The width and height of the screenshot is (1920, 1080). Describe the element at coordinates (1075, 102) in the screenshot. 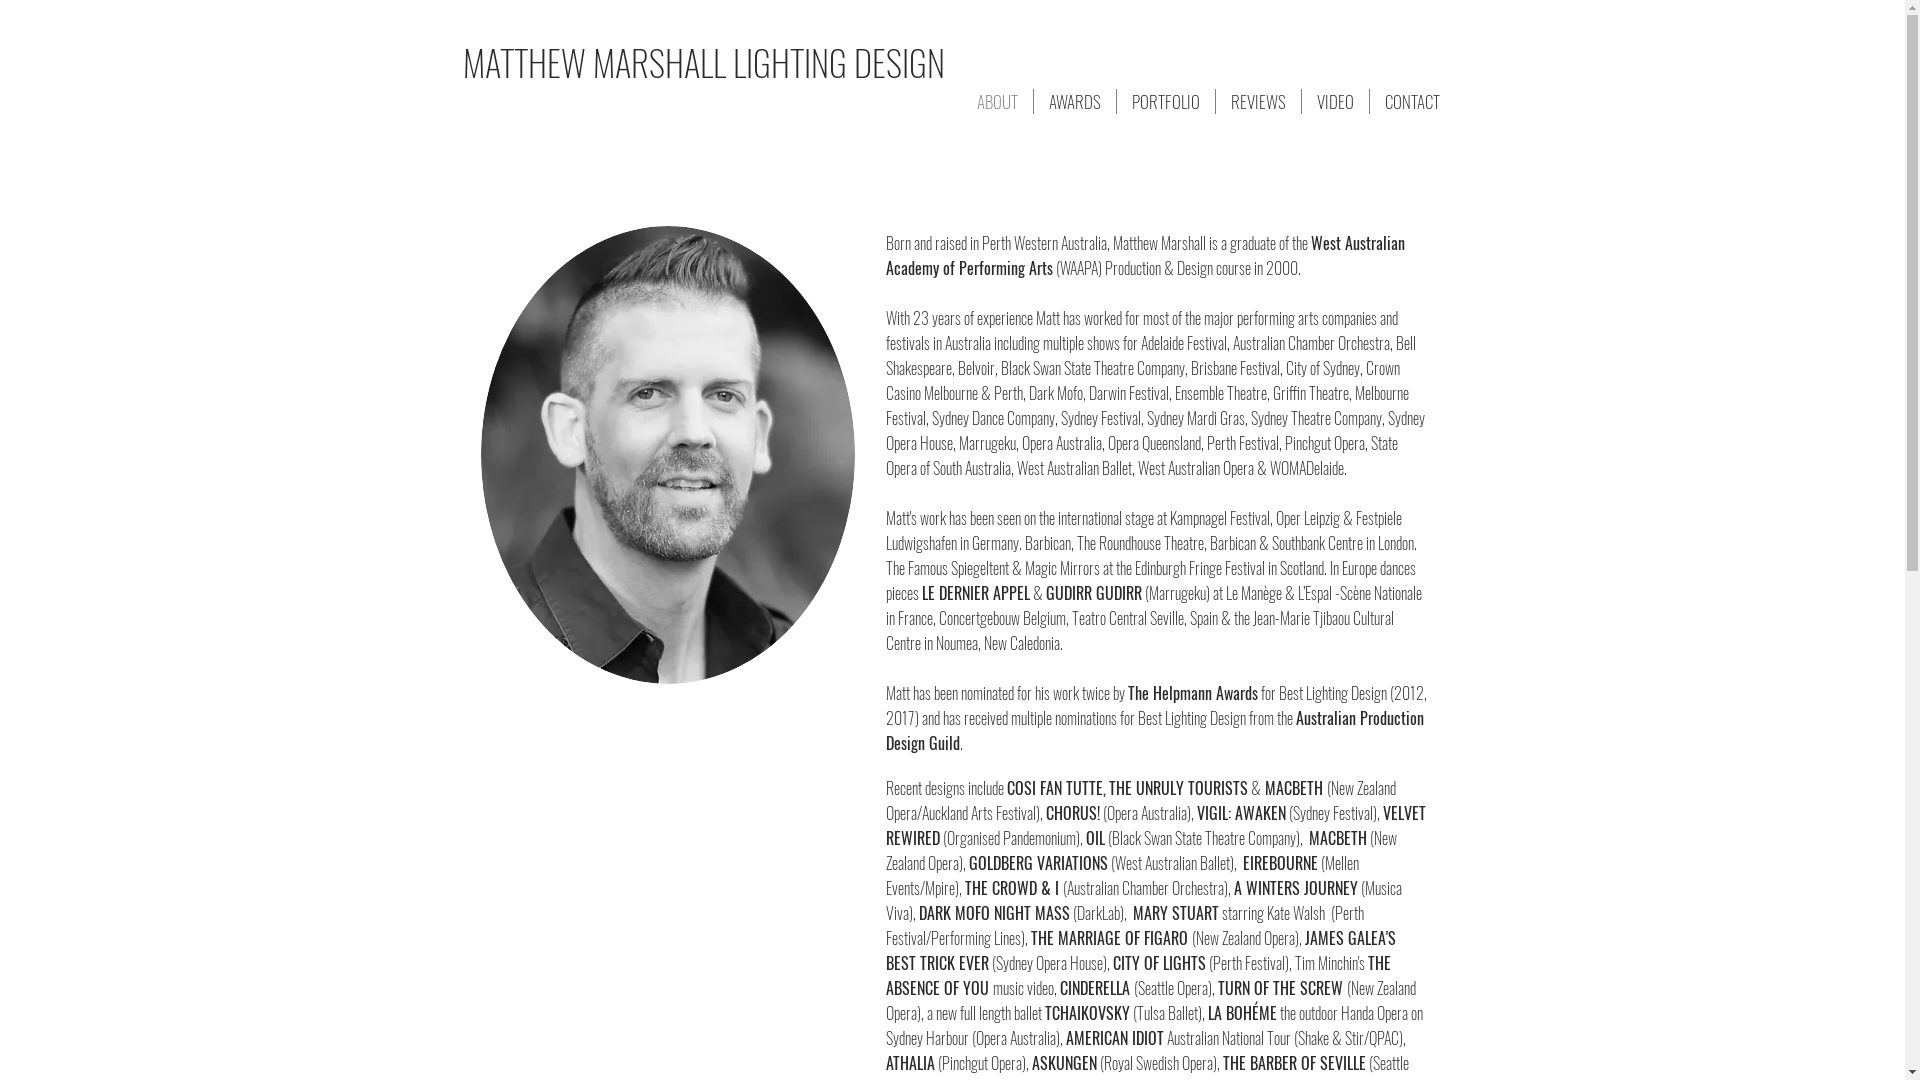

I see `AWARDS` at that location.